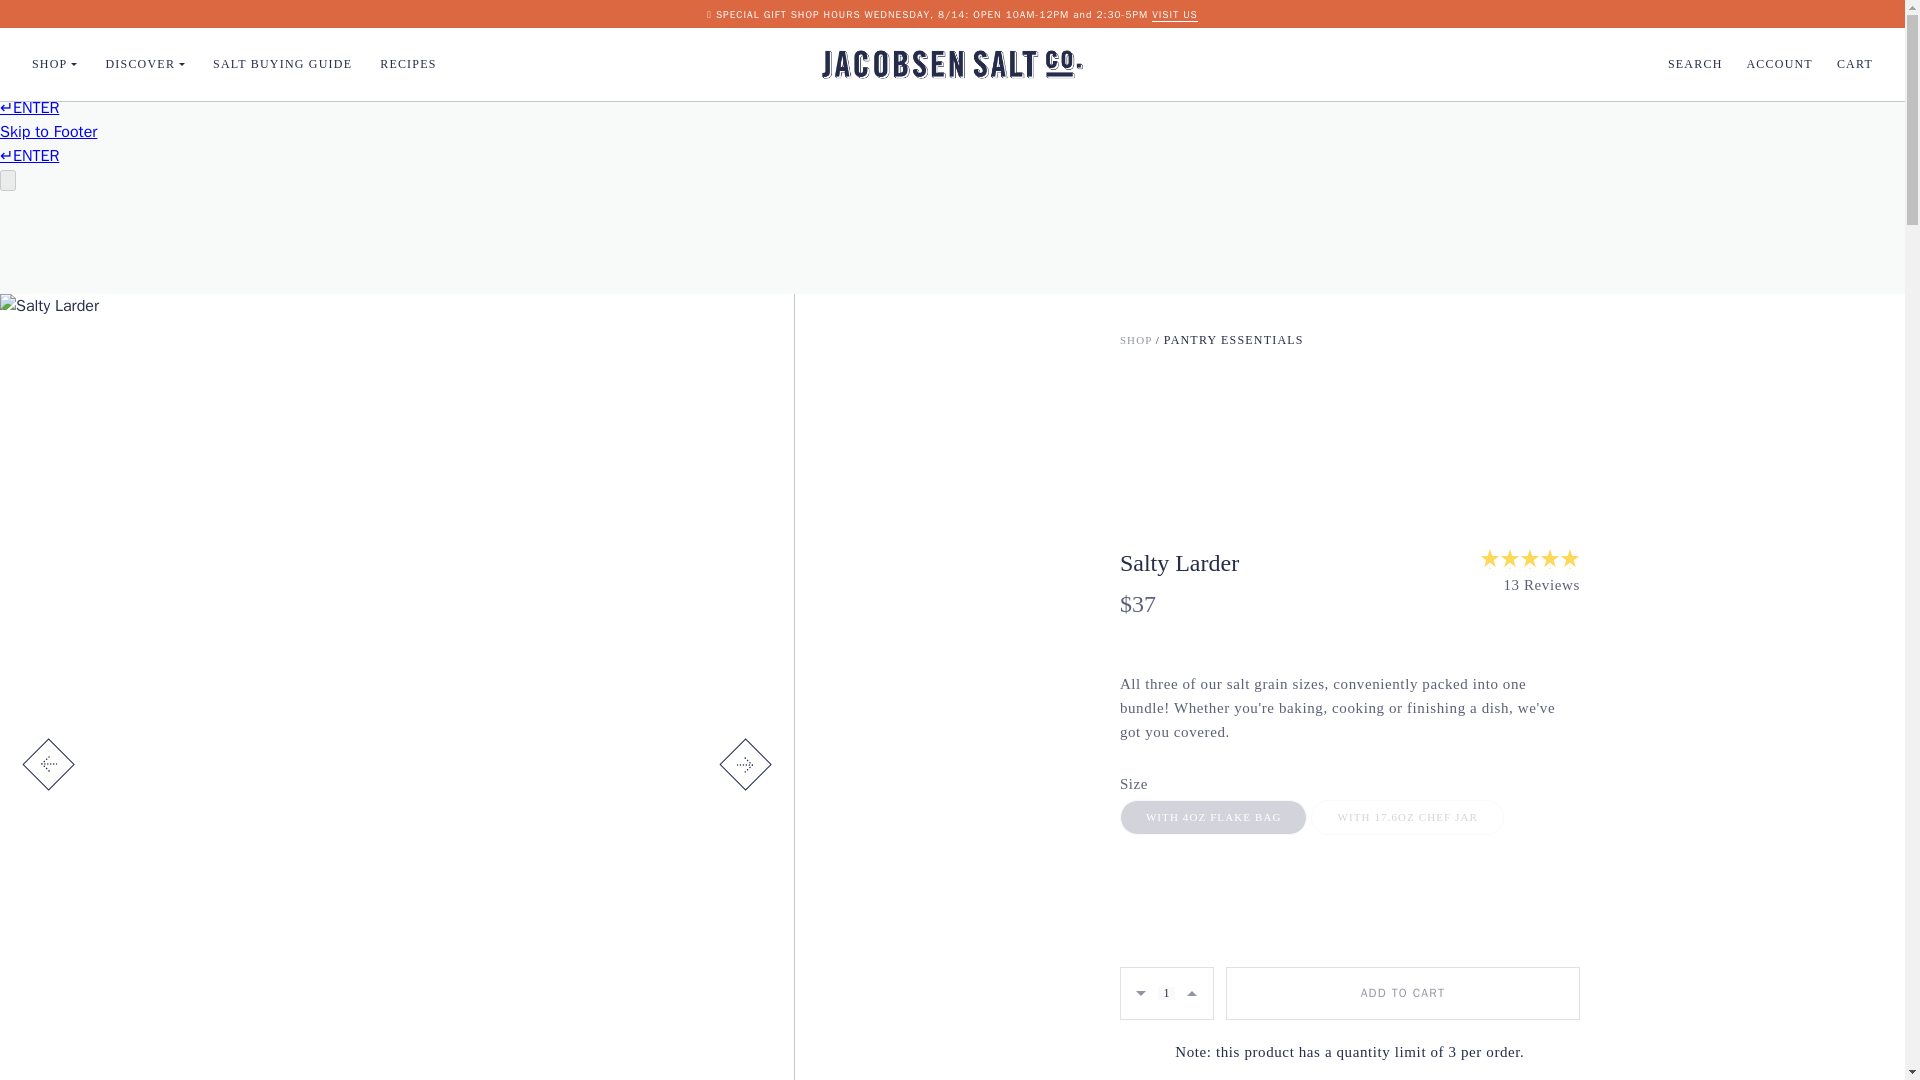  I want to click on WITH 4OZ FLAKE BAG, so click(1213, 817).